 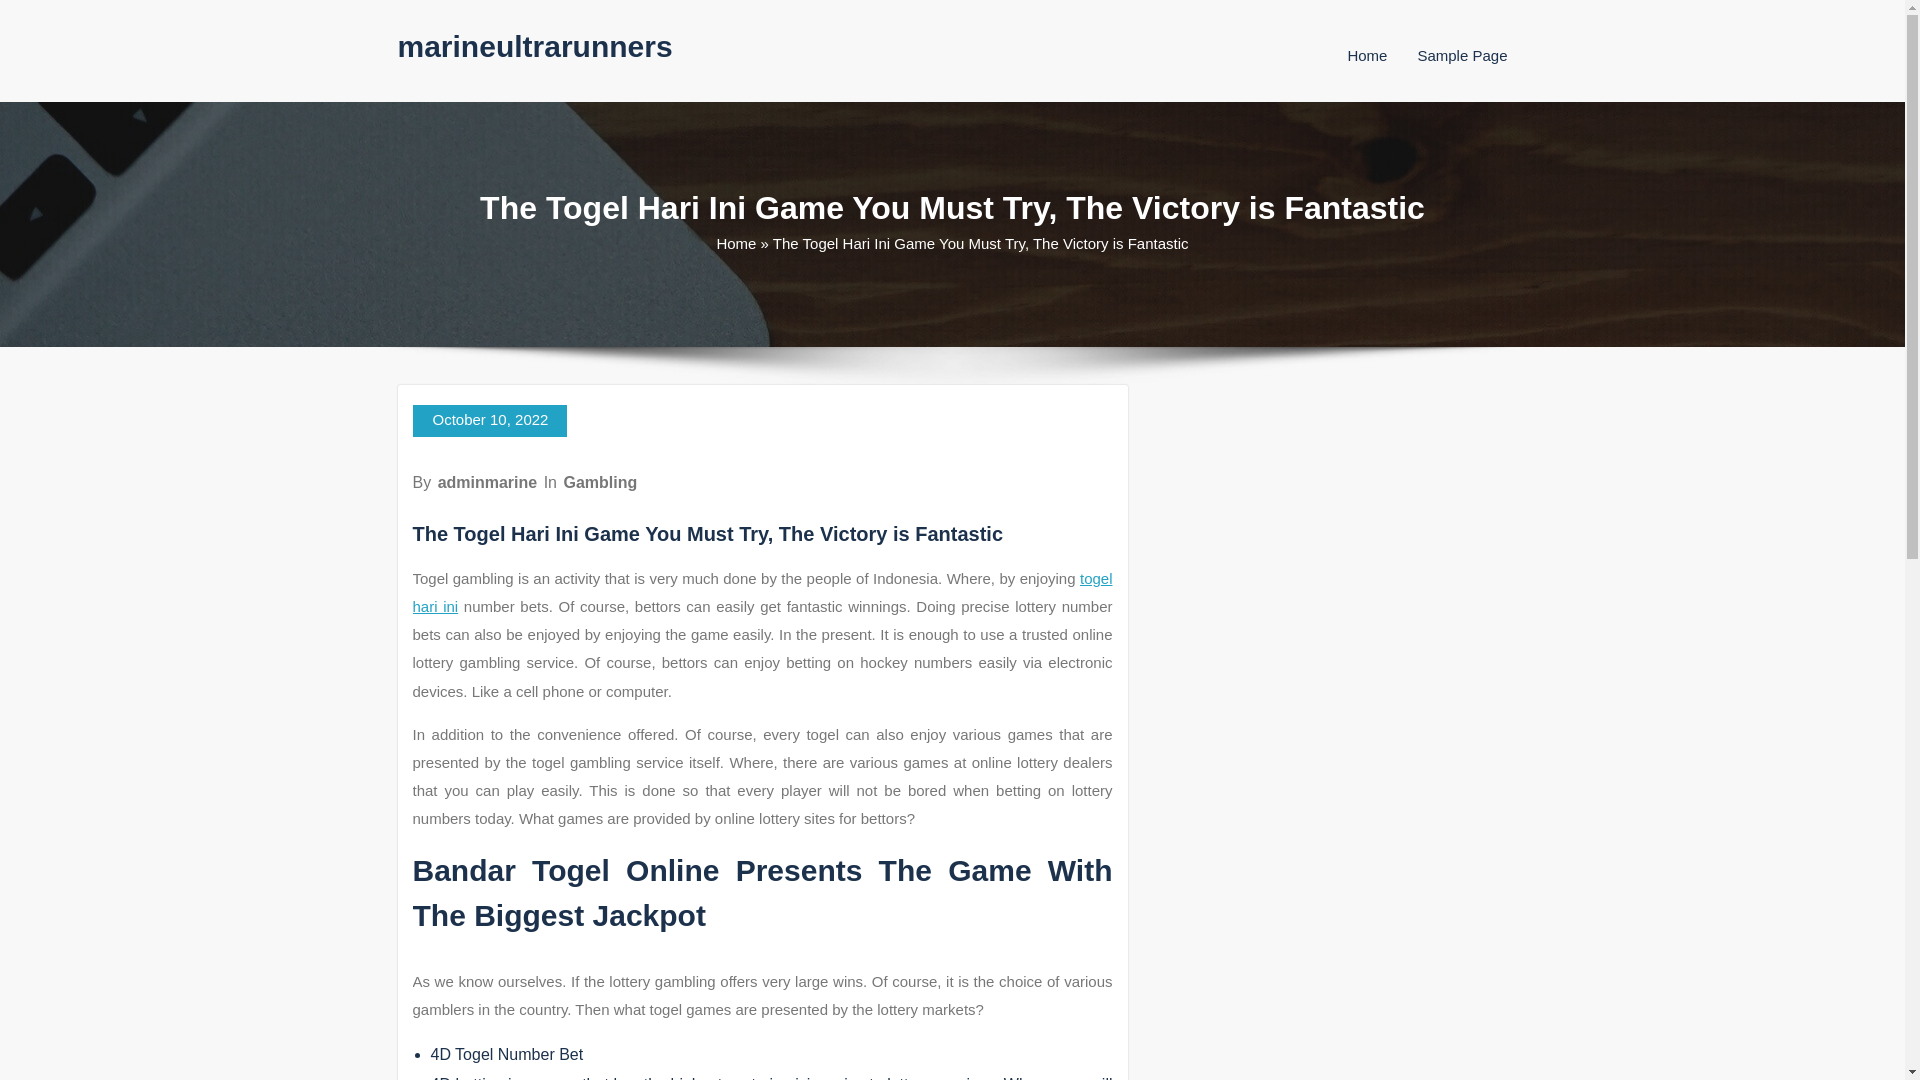 What do you see at coordinates (600, 482) in the screenshot?
I see `Gambling` at bounding box center [600, 482].